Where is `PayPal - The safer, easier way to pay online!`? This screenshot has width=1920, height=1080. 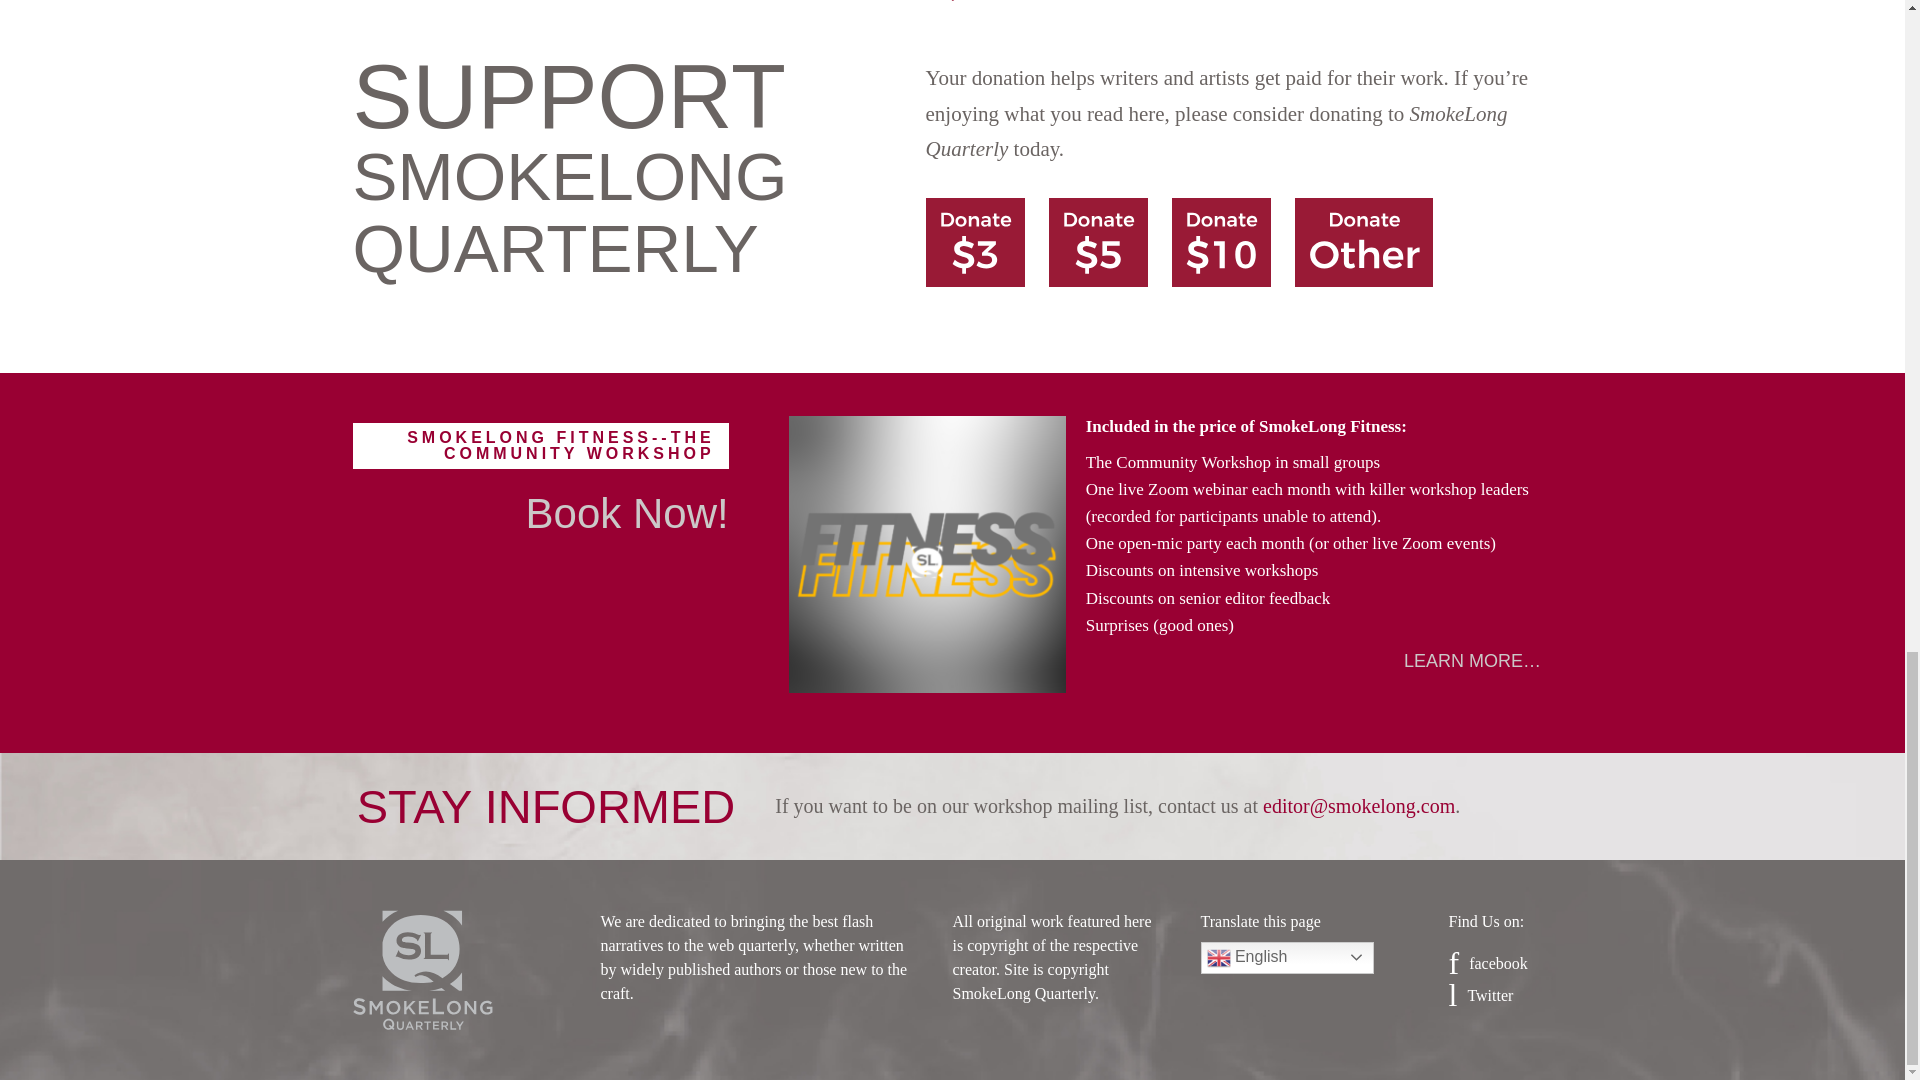
PayPal - The safer, easier way to pay online! is located at coordinates (1221, 242).